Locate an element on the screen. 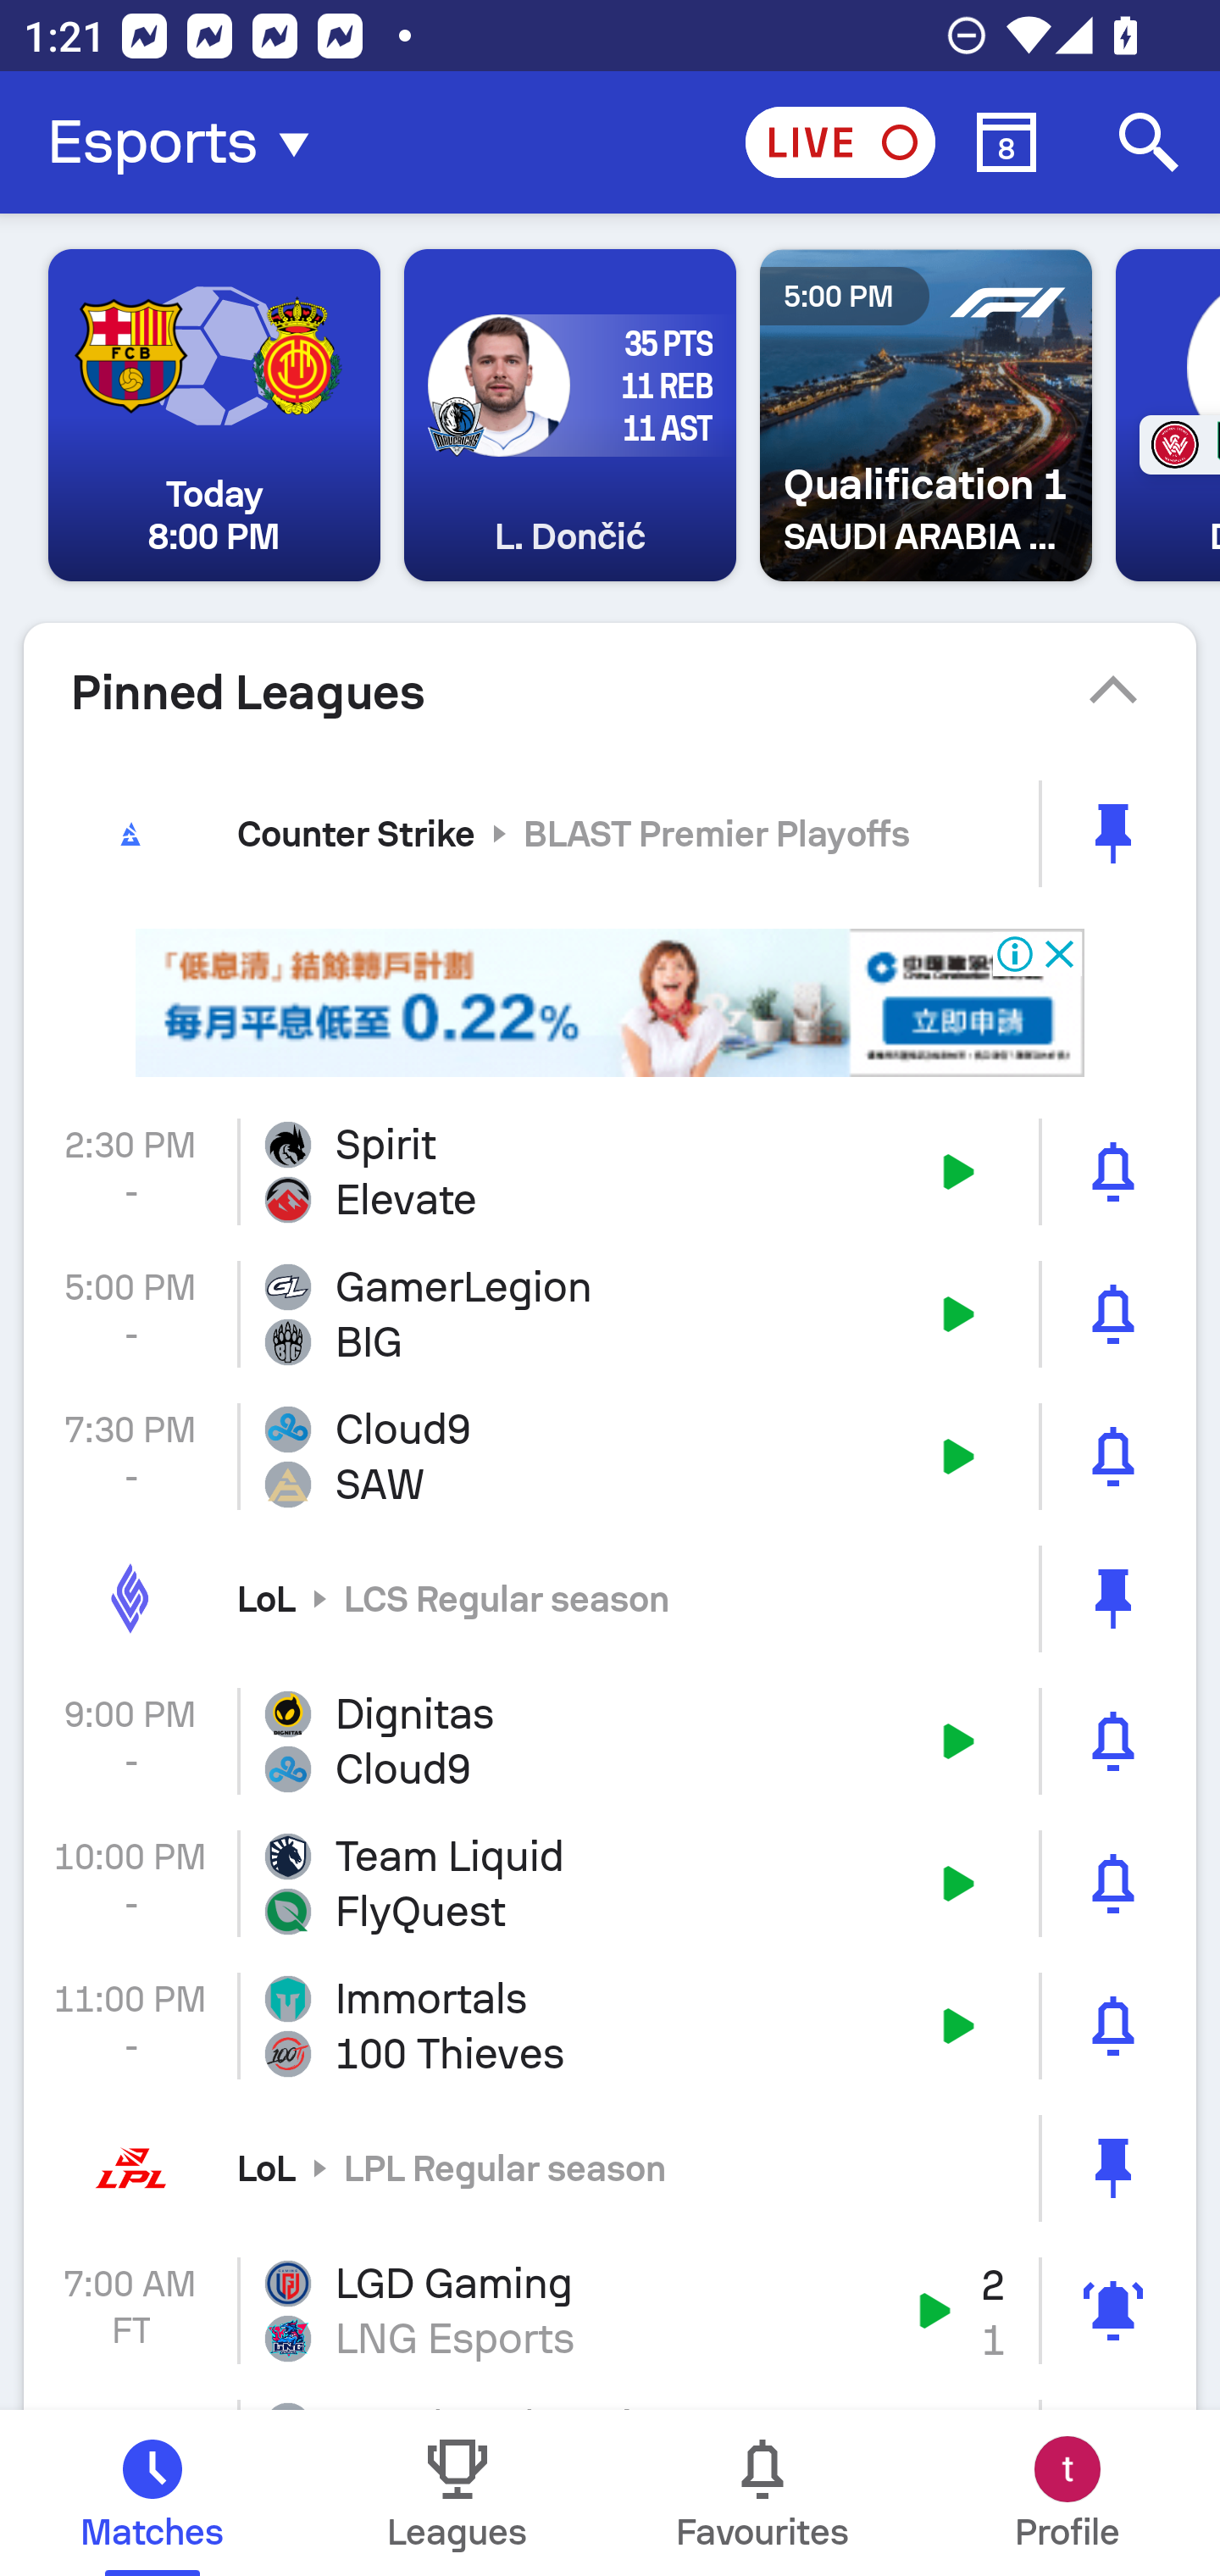 This screenshot has width=1220, height=2576. Leagues is located at coordinates (457, 2493).